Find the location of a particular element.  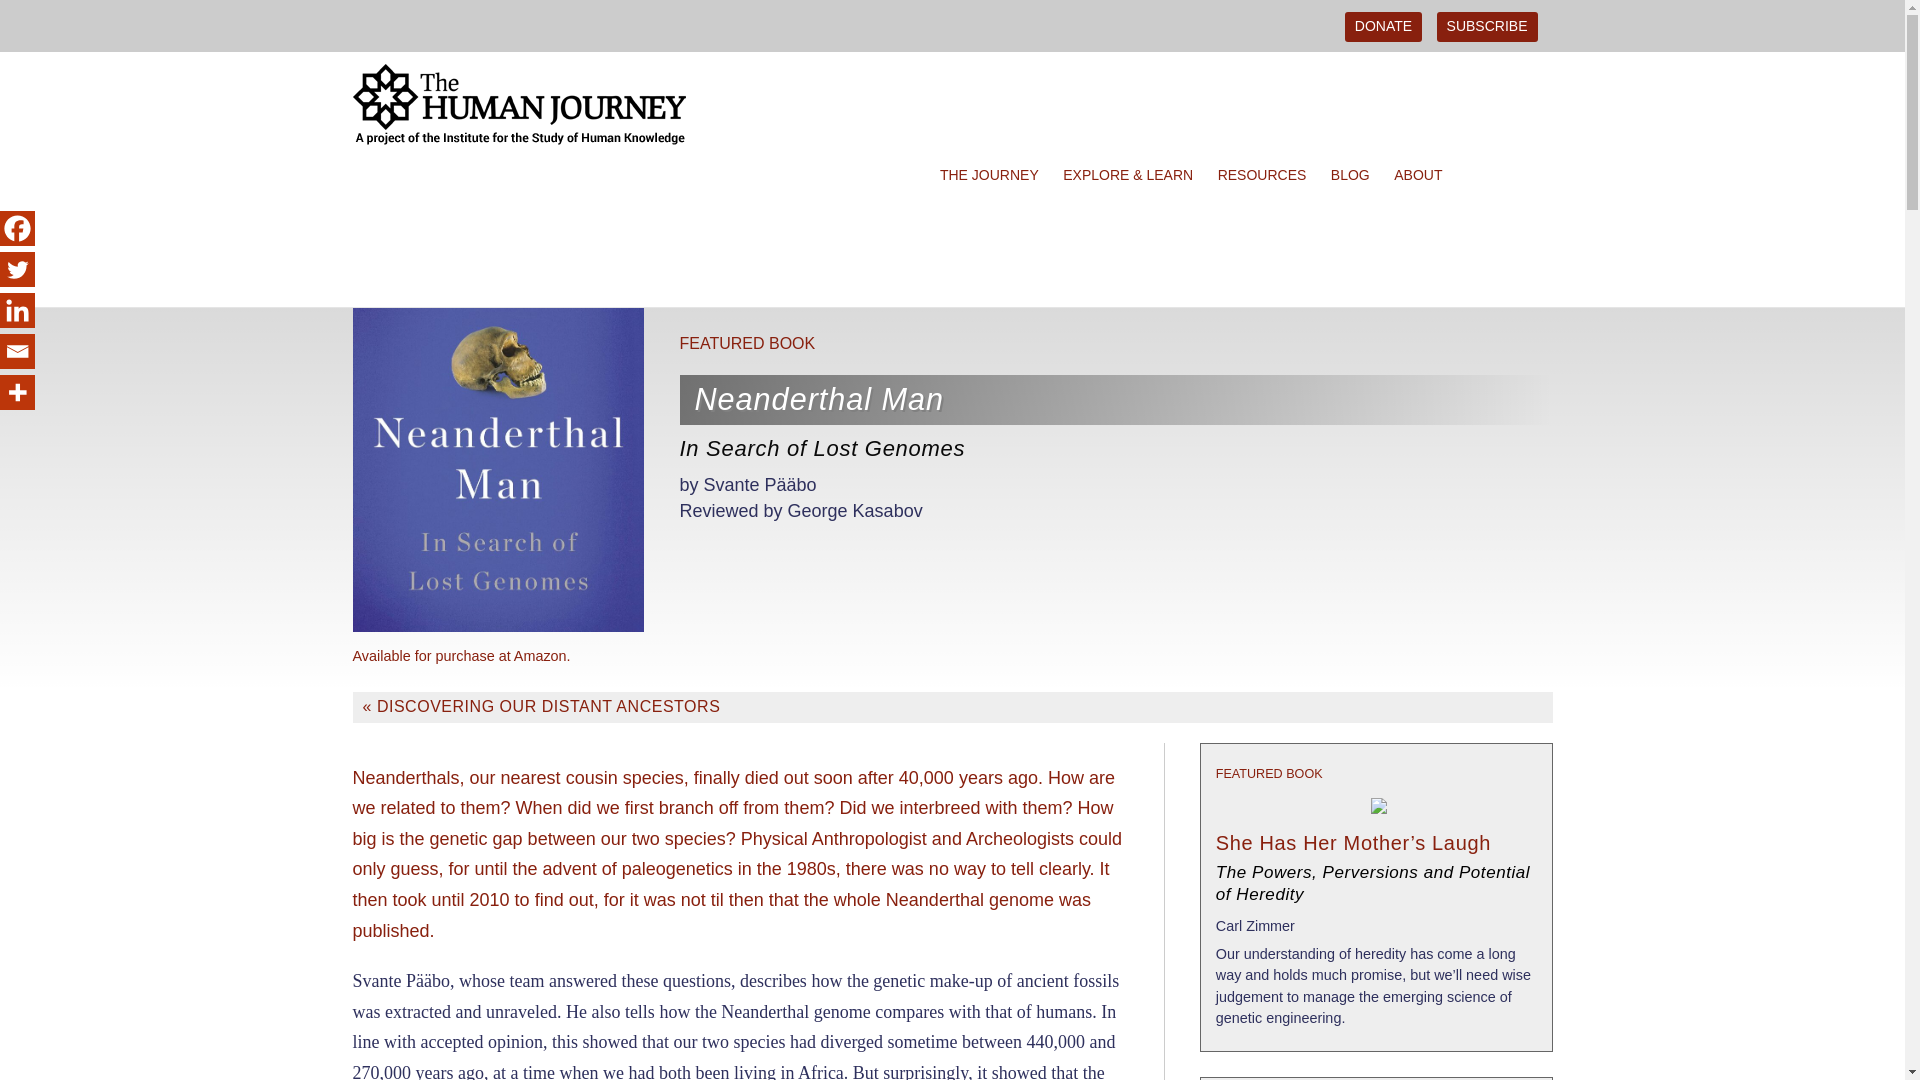

Available for purchase at Amazon. is located at coordinates (460, 656).